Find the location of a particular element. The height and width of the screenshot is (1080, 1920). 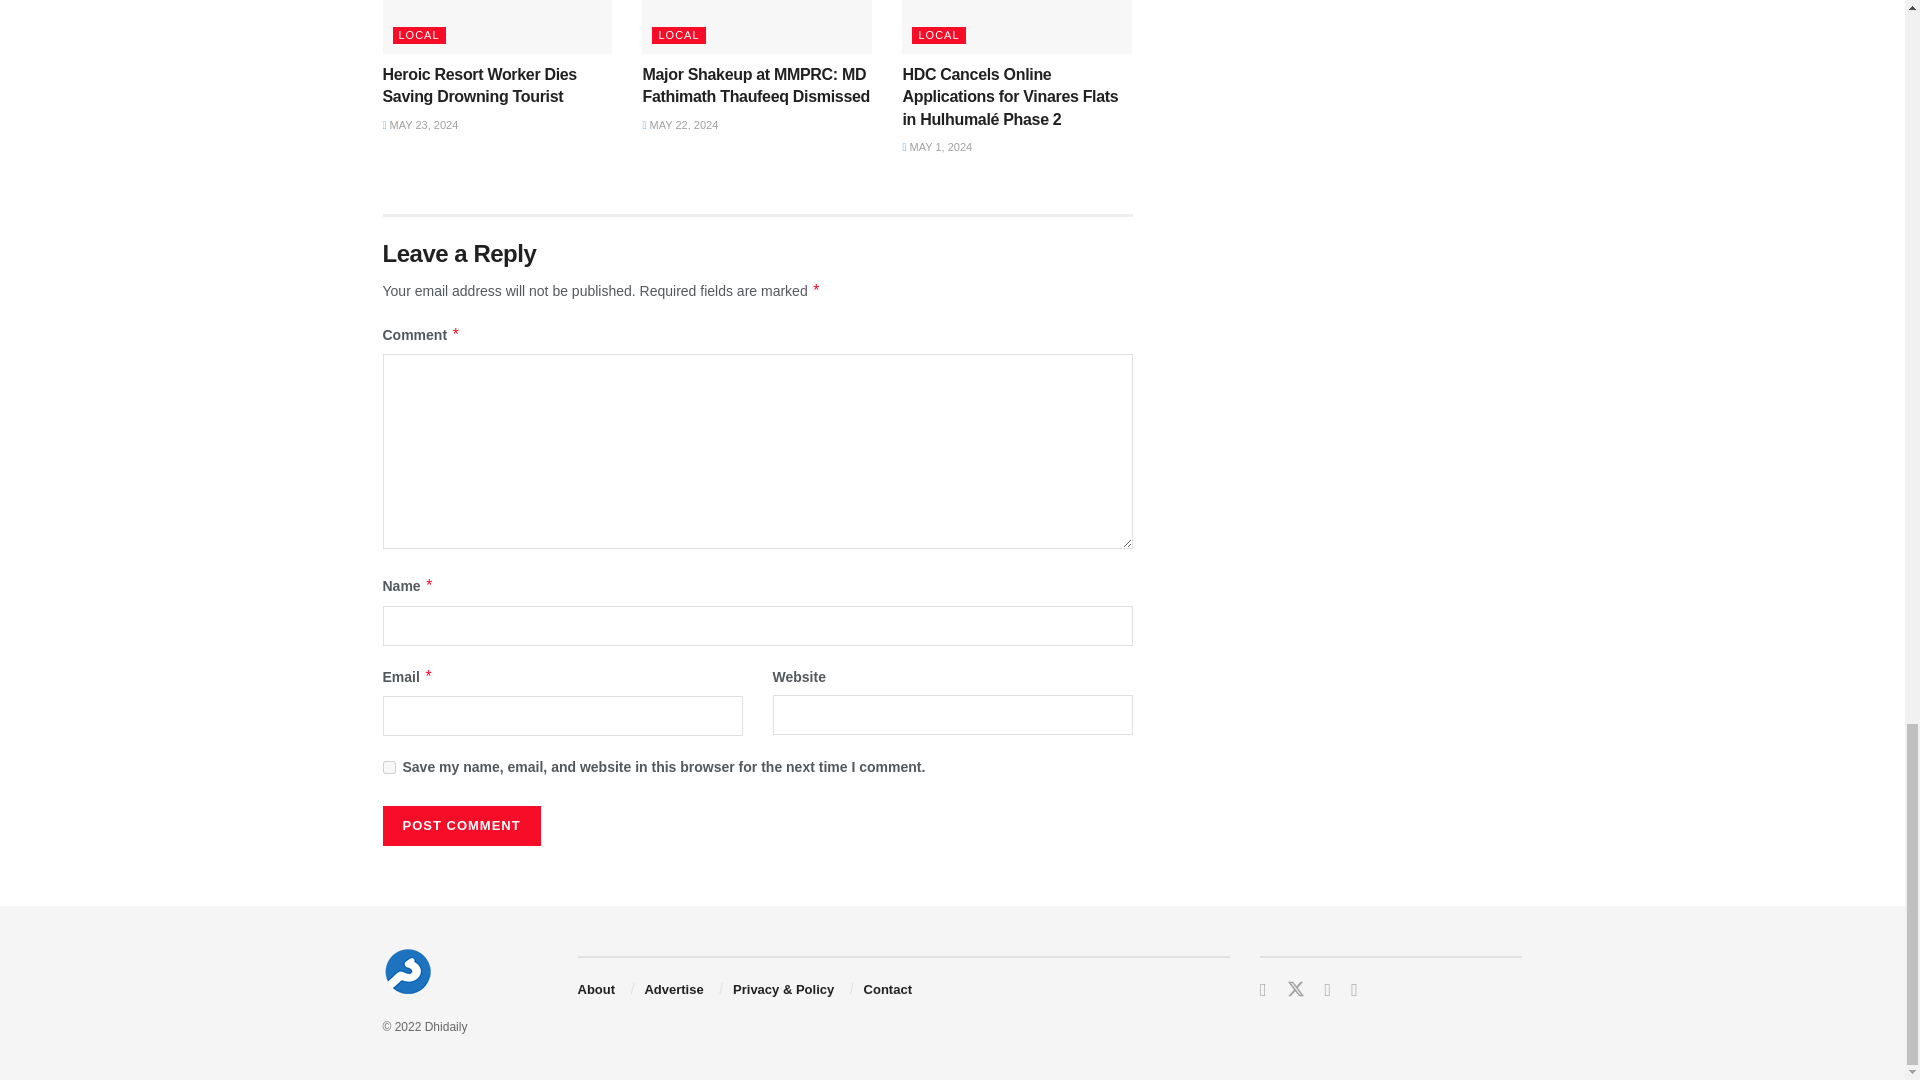

Post Comment is located at coordinates (460, 825).